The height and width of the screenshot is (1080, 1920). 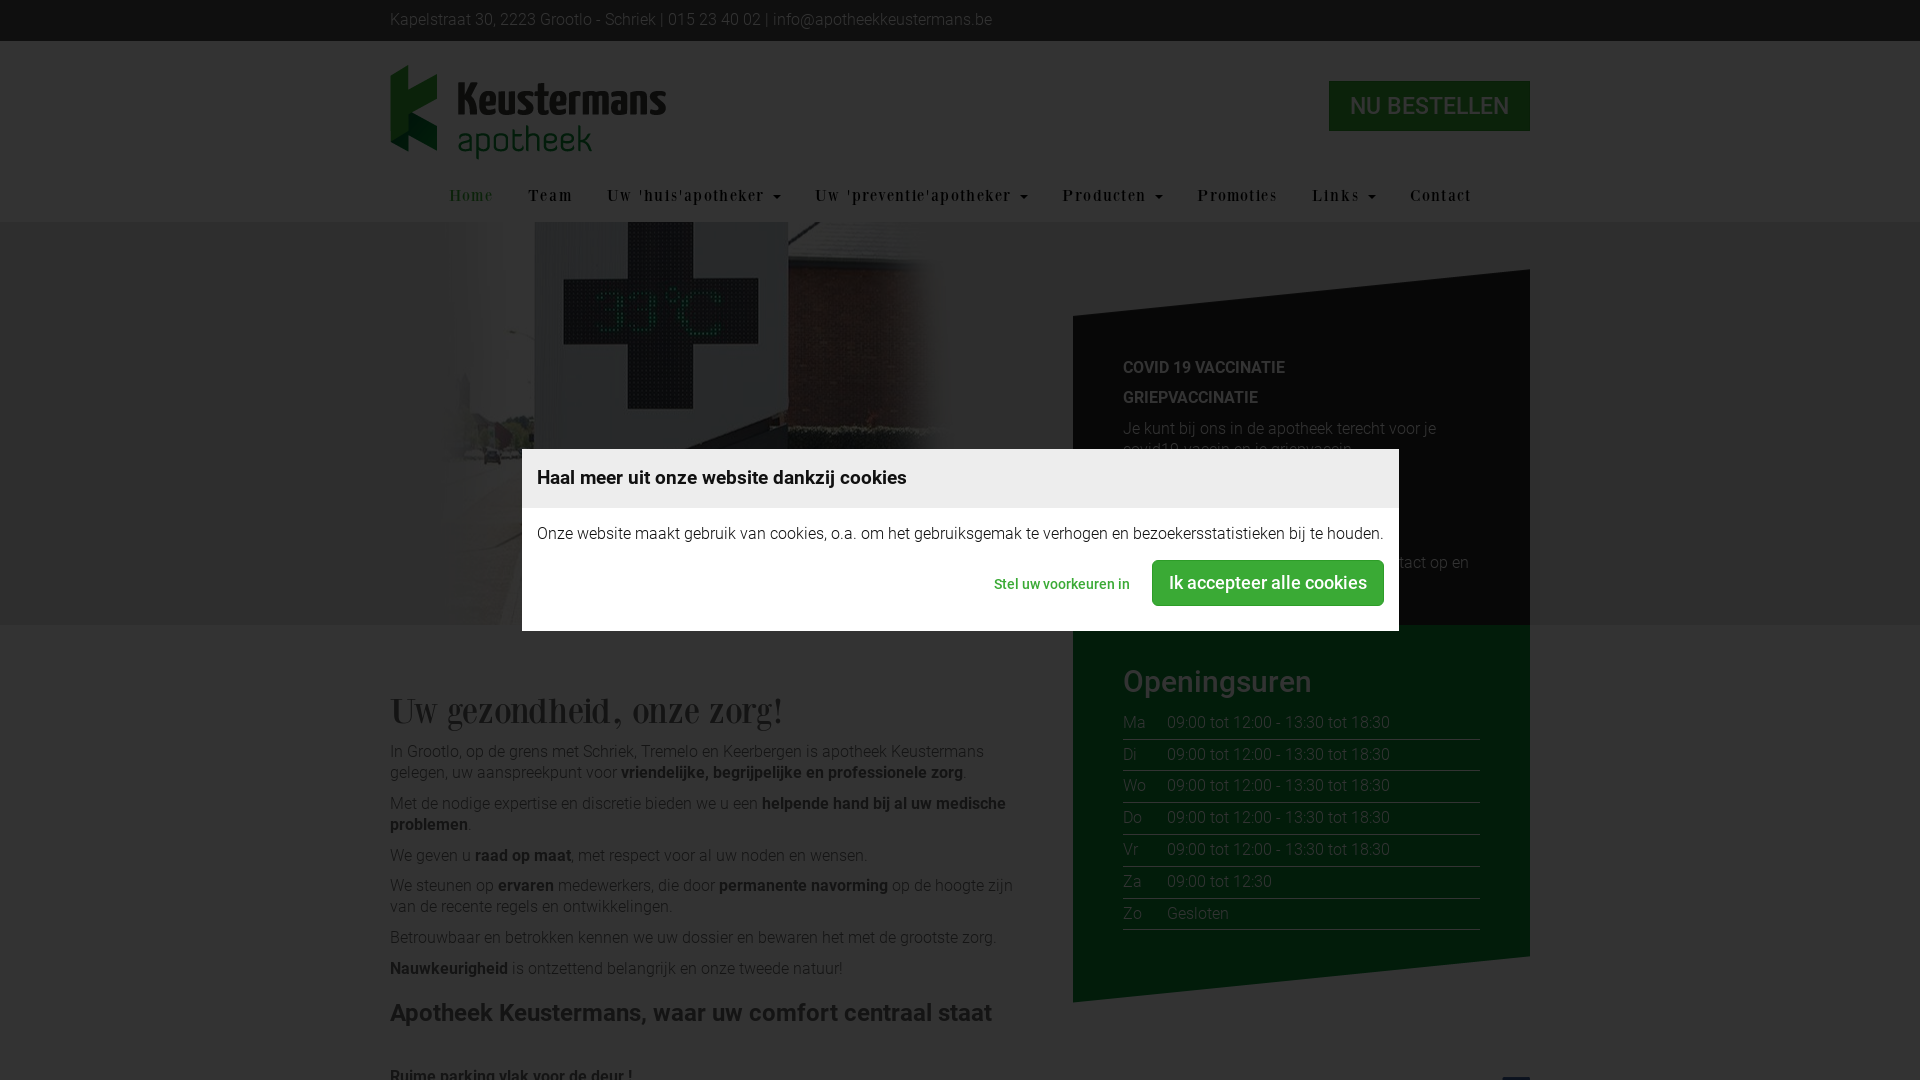 I want to click on Uw 'huis'apotheker, so click(x=694, y=196).